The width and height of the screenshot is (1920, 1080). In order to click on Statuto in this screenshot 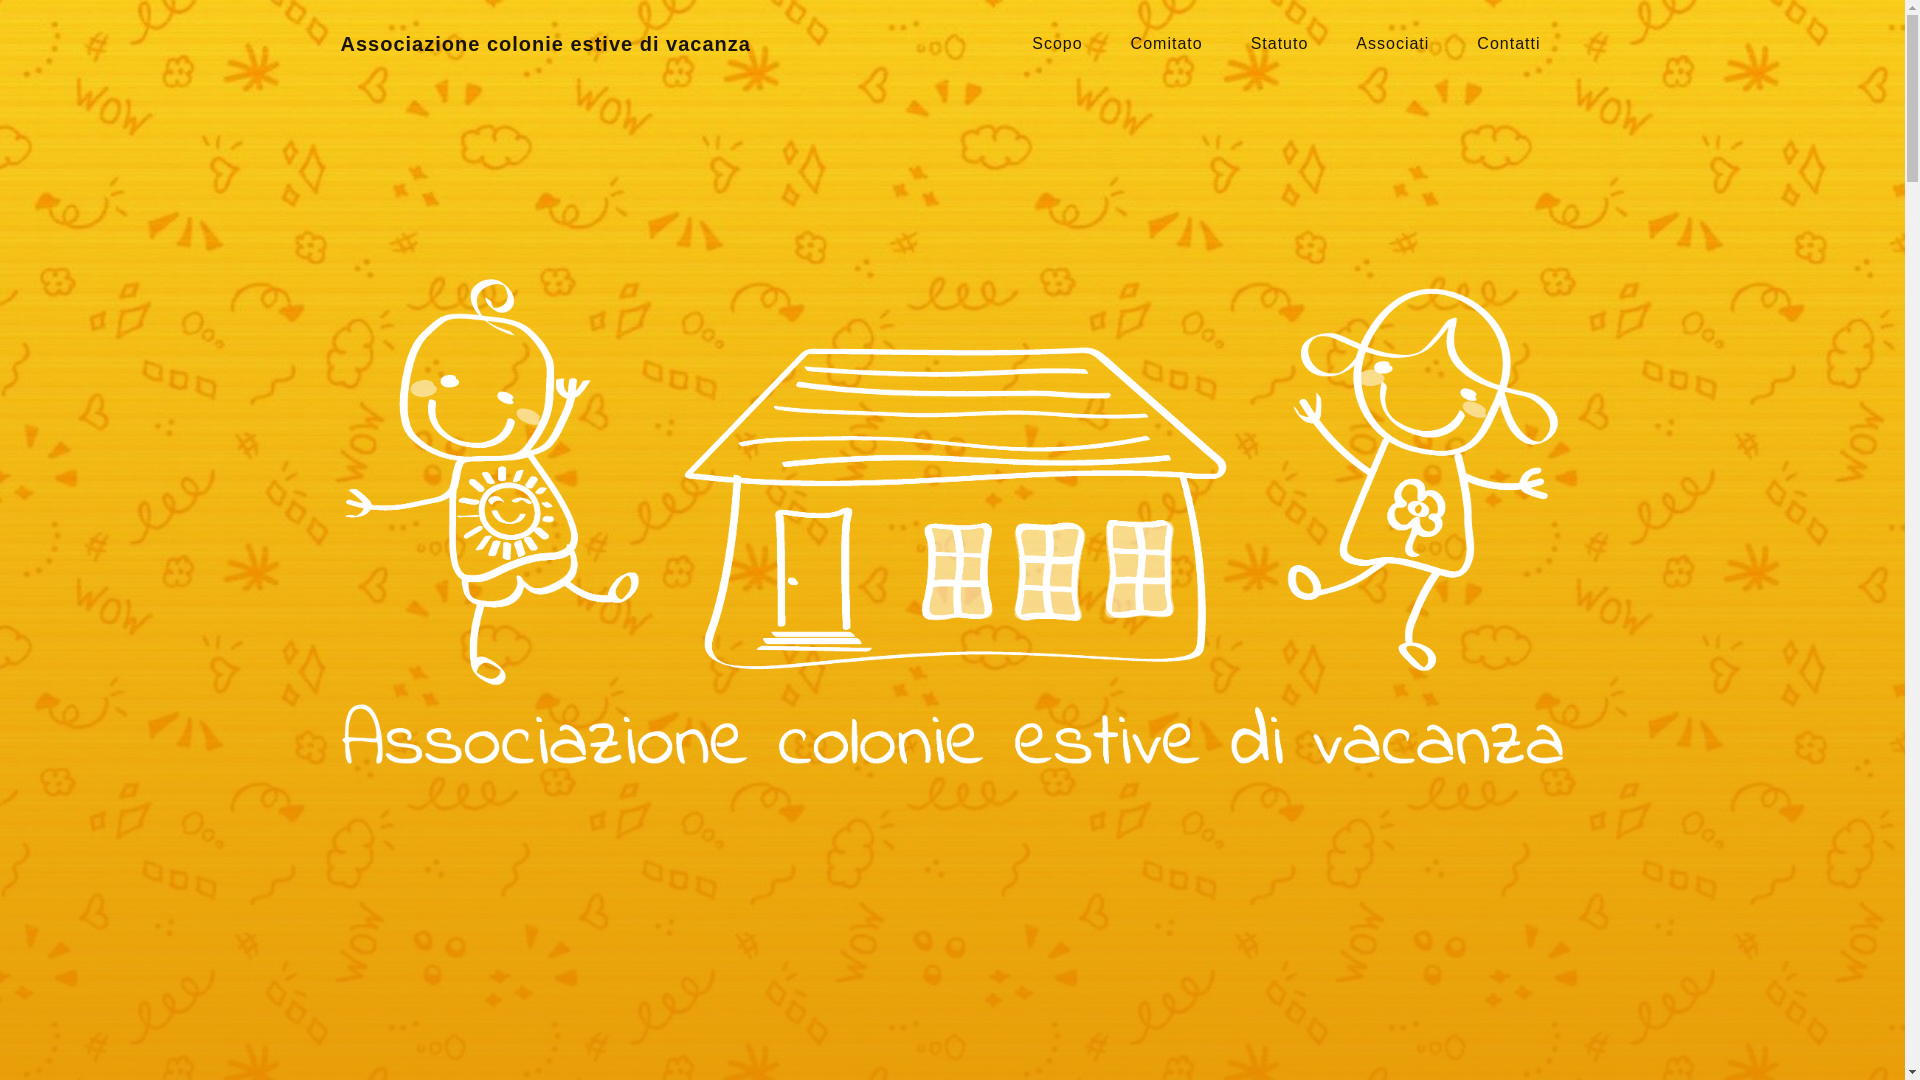, I will do `click(1280, 44)`.